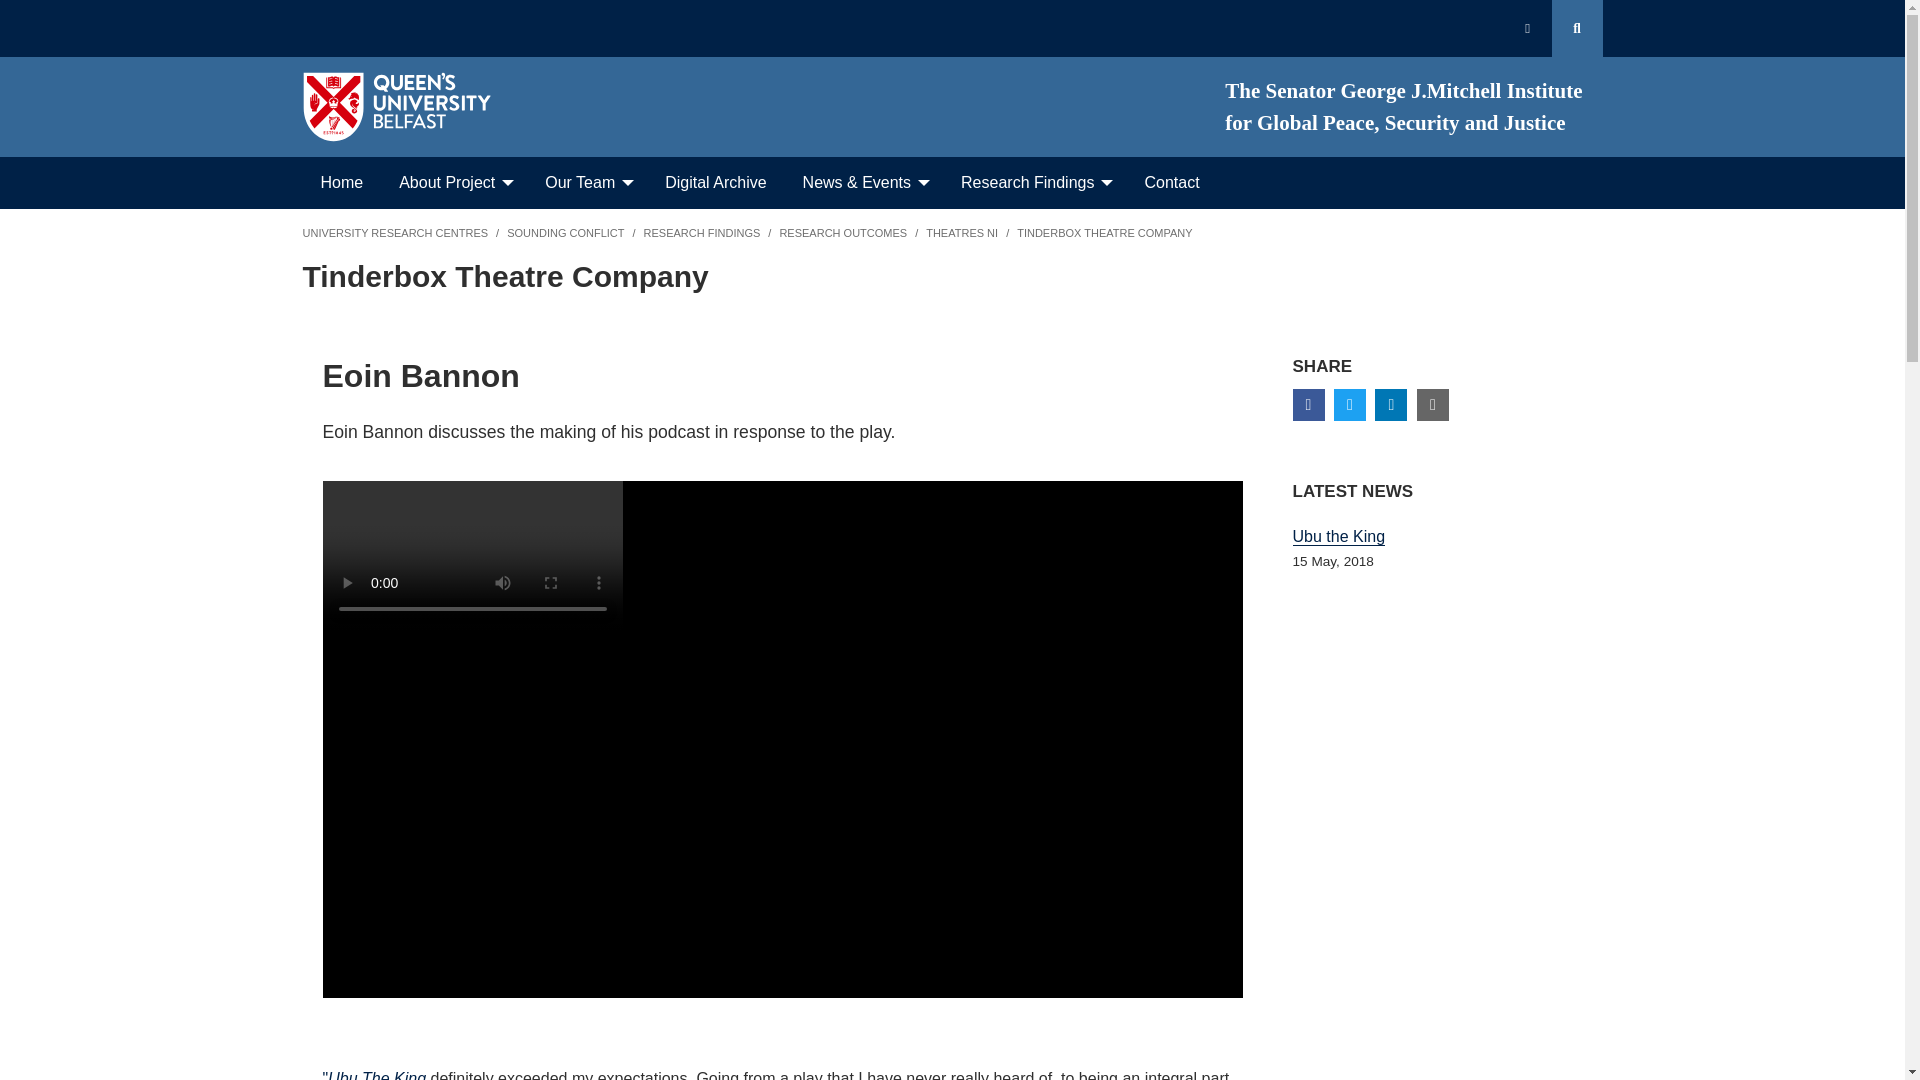 The image size is (1920, 1080). What do you see at coordinates (1030, 182) in the screenshot?
I see `Research Findings` at bounding box center [1030, 182].